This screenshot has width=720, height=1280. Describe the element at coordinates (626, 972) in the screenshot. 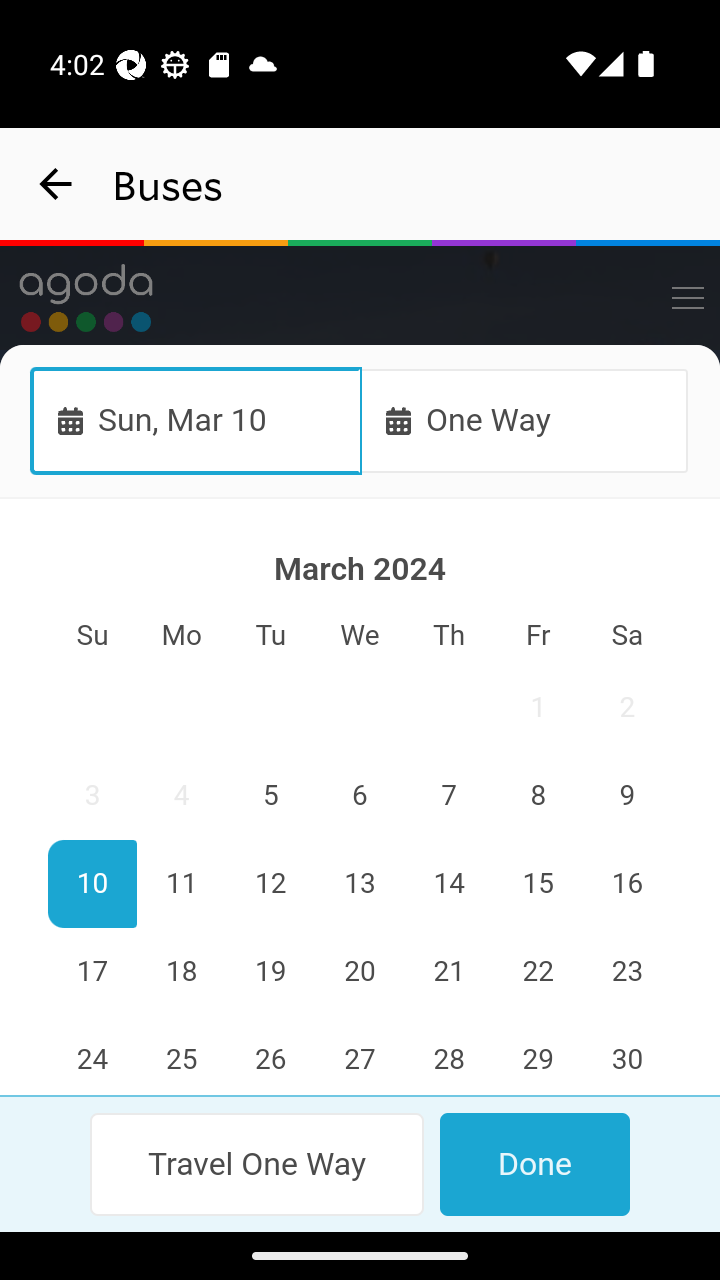

I see `23` at that location.